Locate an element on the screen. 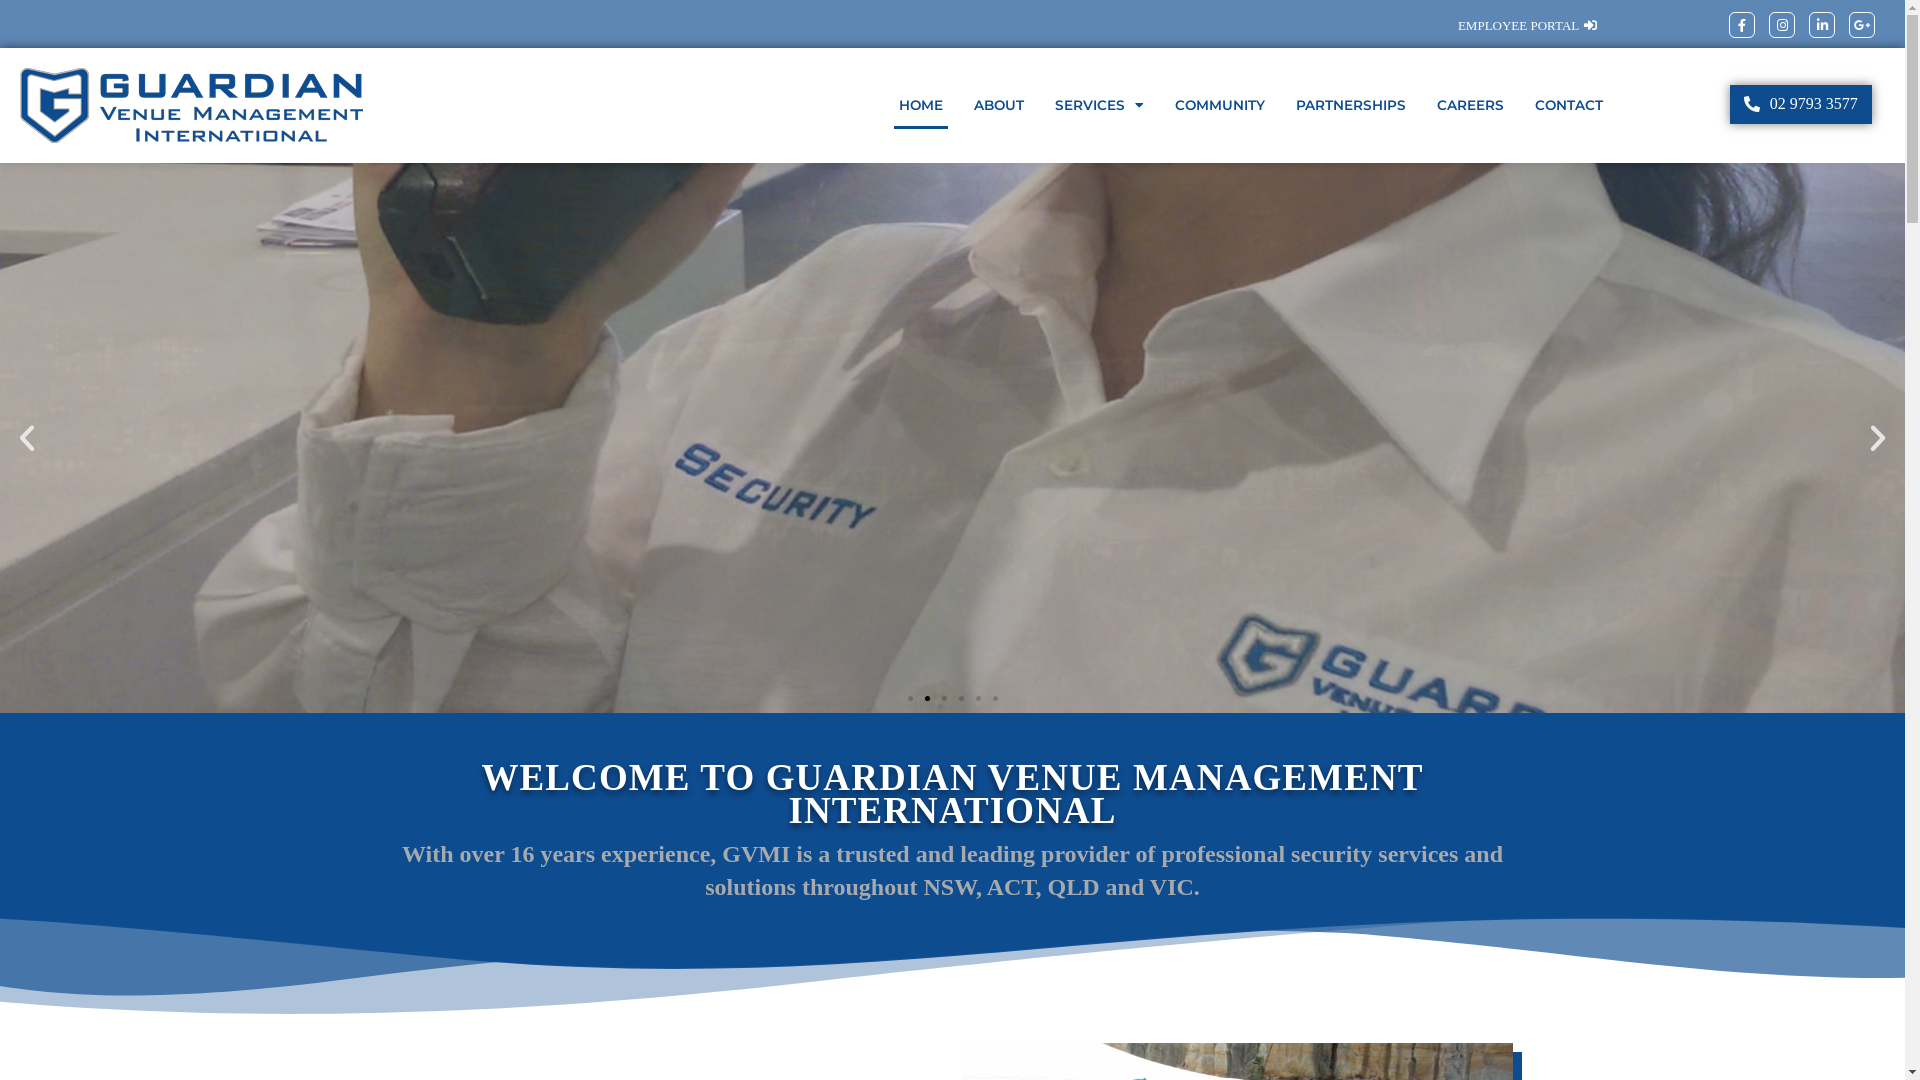  HOME is located at coordinates (921, 105).